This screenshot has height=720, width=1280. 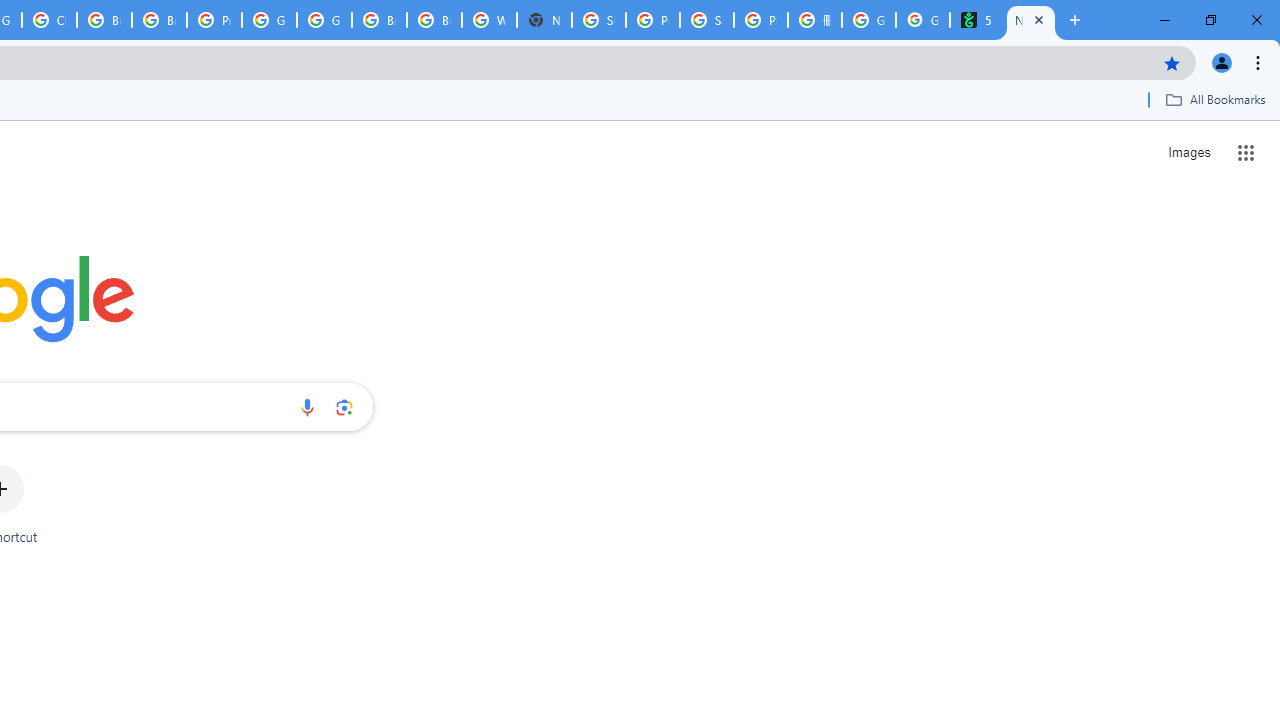 I want to click on Sign in - Google Accounts, so click(x=598, y=20).